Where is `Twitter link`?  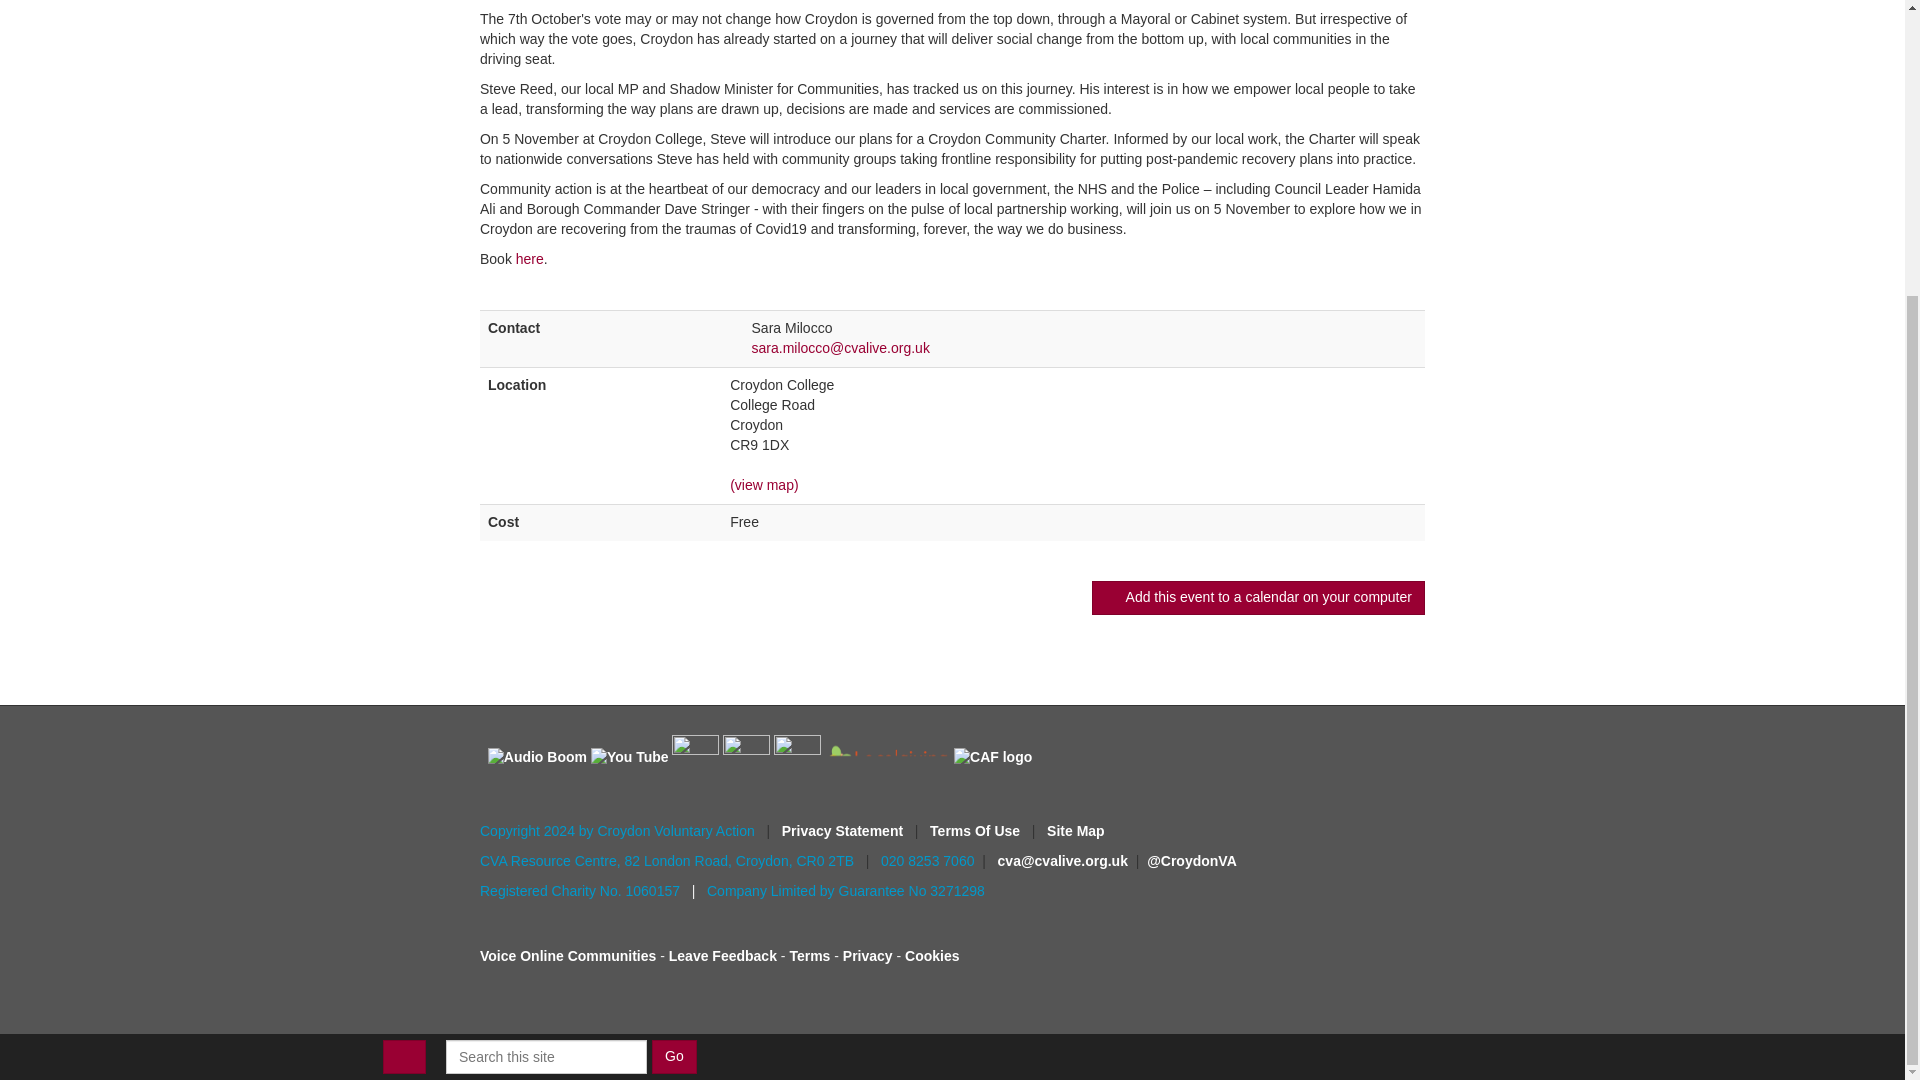
Twitter link is located at coordinates (1191, 861).